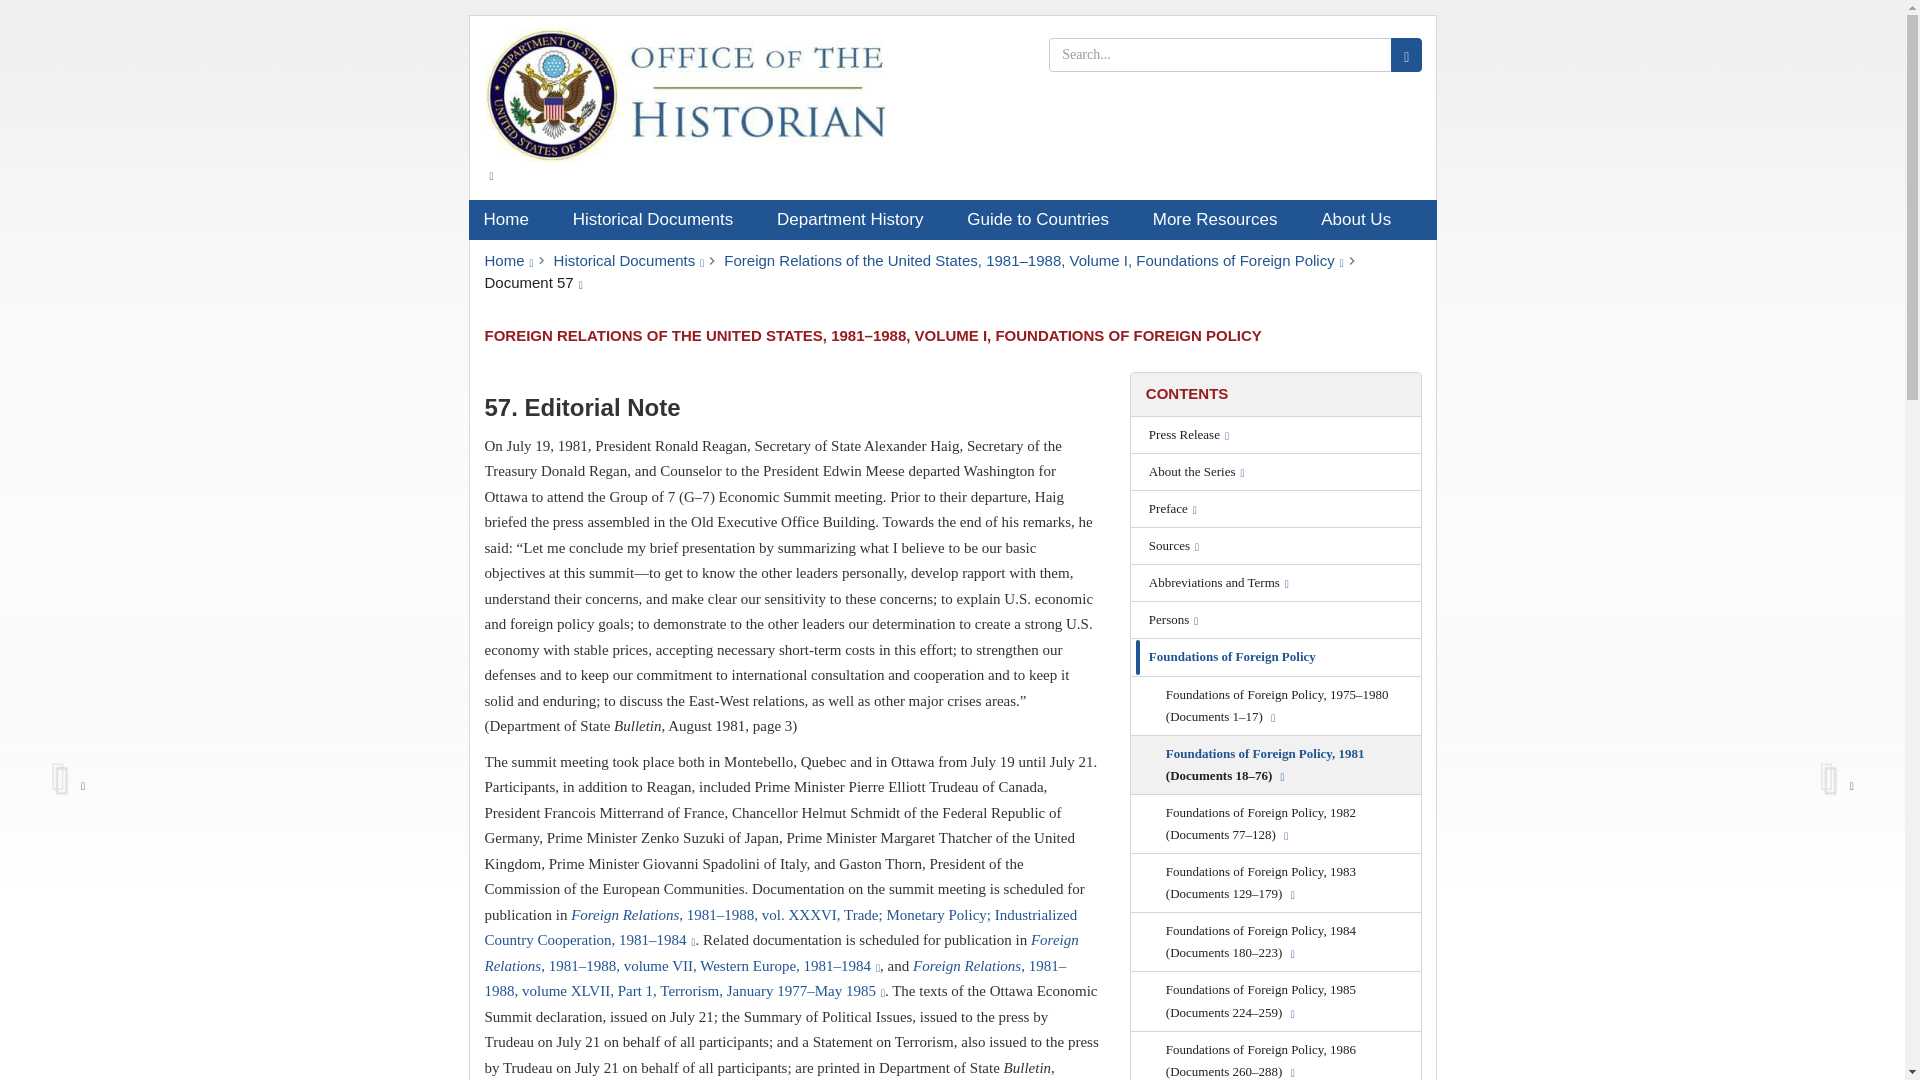 This screenshot has height=1080, width=1920. Describe the element at coordinates (629, 260) in the screenshot. I see `Historical Documents` at that location.